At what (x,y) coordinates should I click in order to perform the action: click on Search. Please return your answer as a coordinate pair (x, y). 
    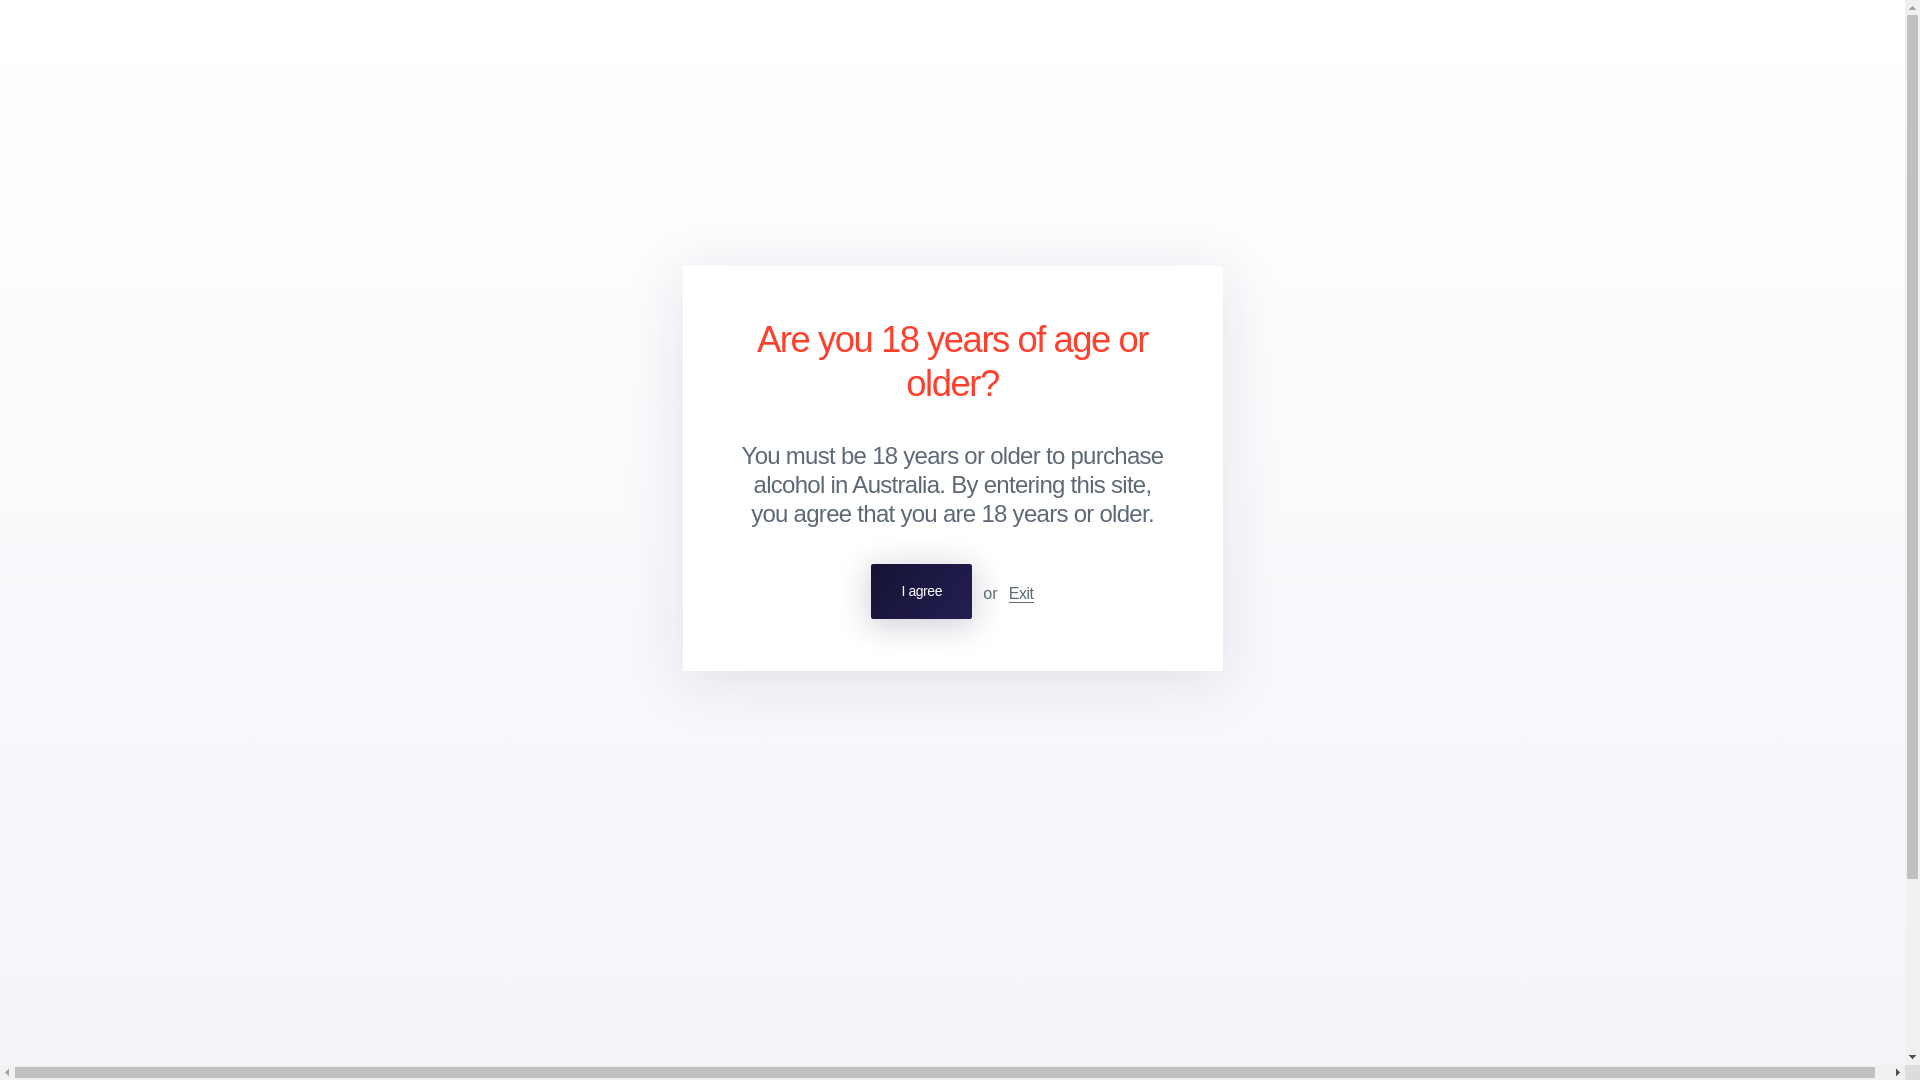
    Looking at the image, I should click on (1802, 44).